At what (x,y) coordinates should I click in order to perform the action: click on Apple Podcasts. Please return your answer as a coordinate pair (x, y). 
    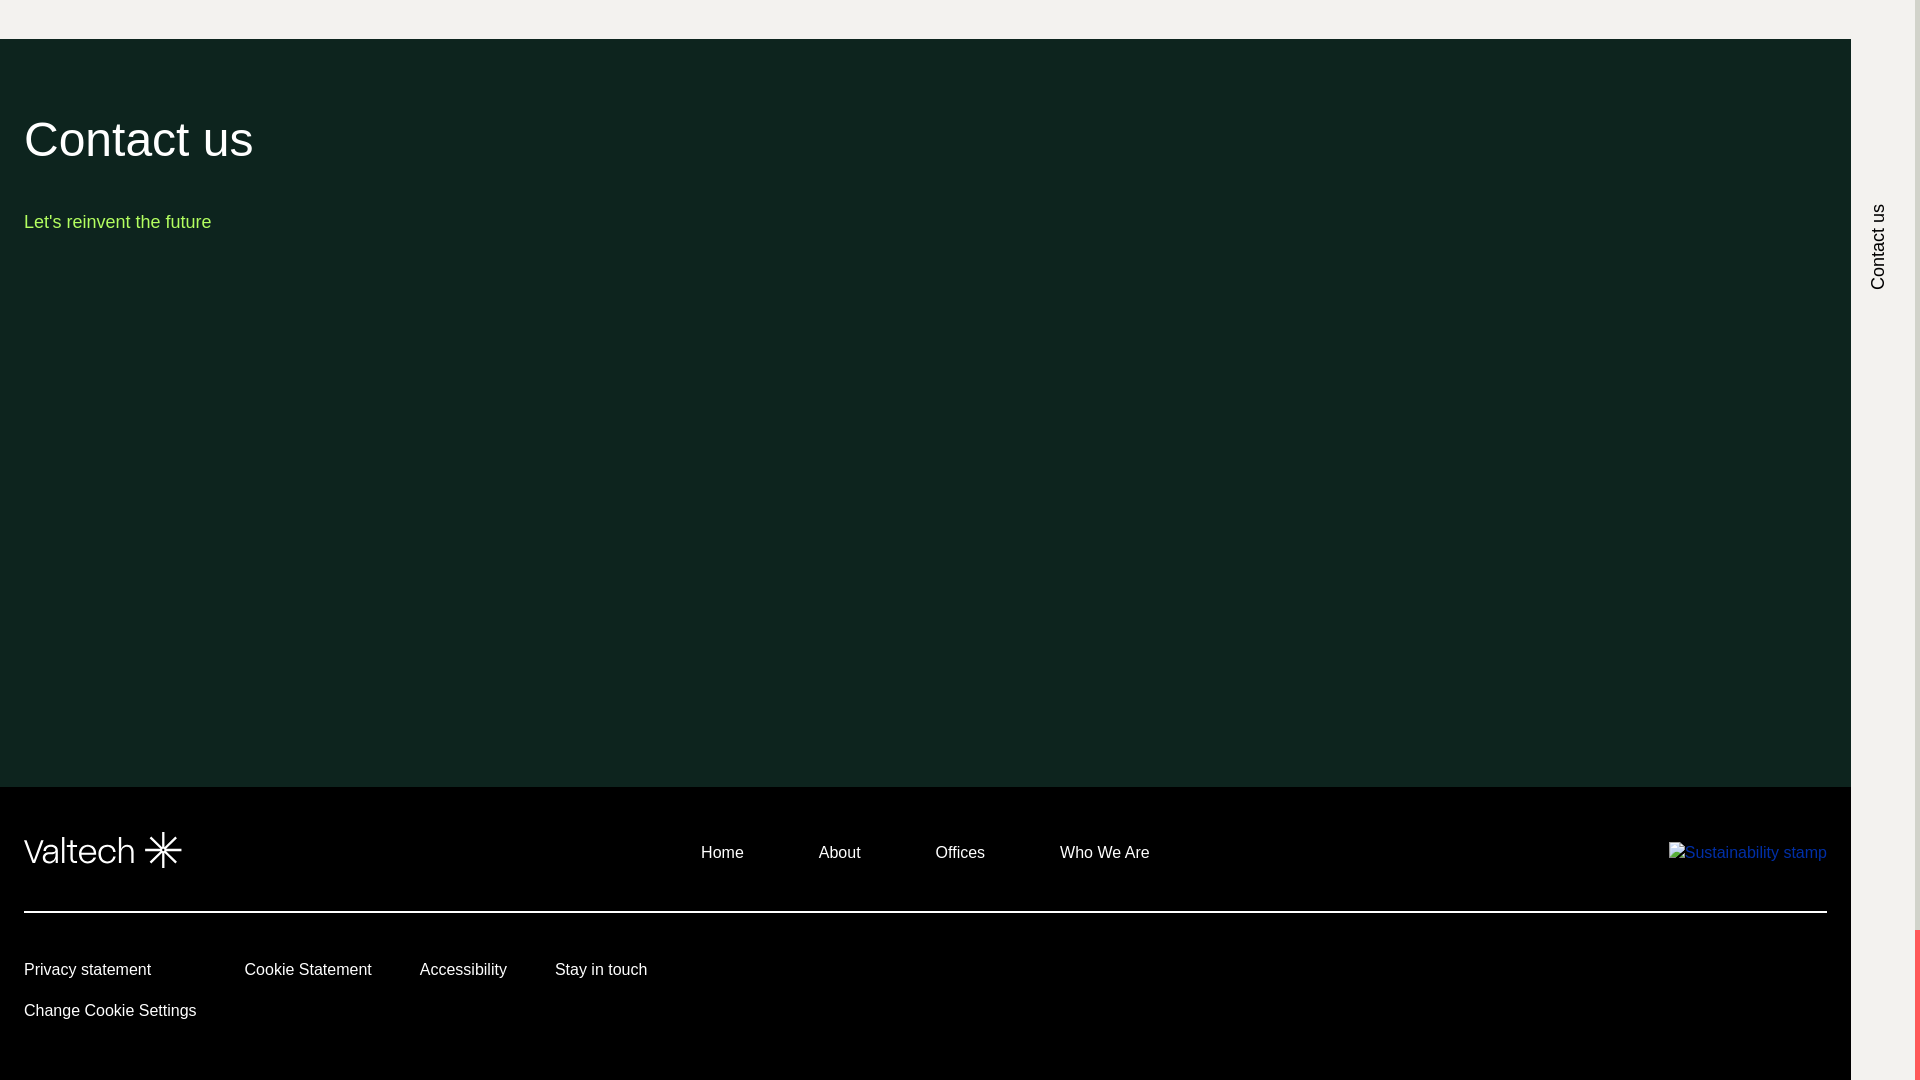
    Looking at the image, I should click on (1784, 974).